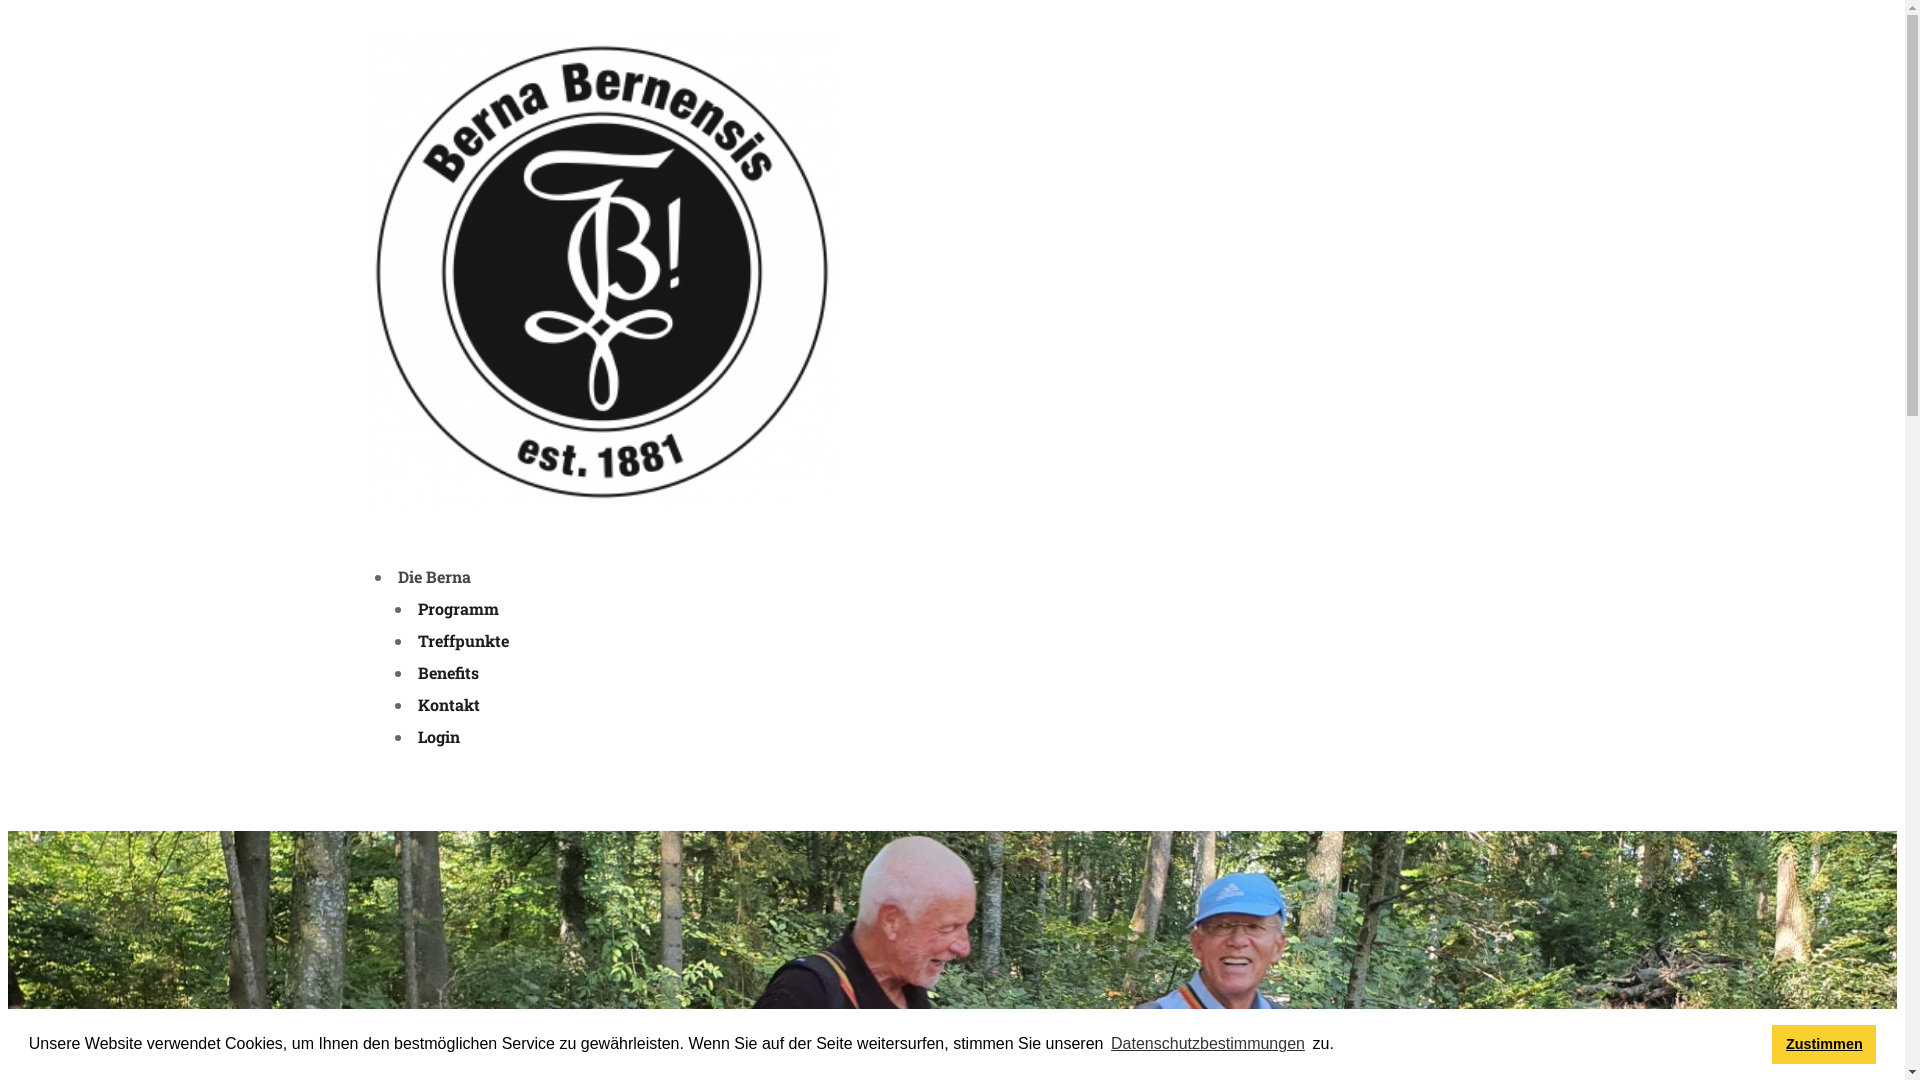 This screenshot has height=1080, width=1920. What do you see at coordinates (1208, 1044) in the screenshot?
I see `Datenschutzbestimmungen` at bounding box center [1208, 1044].